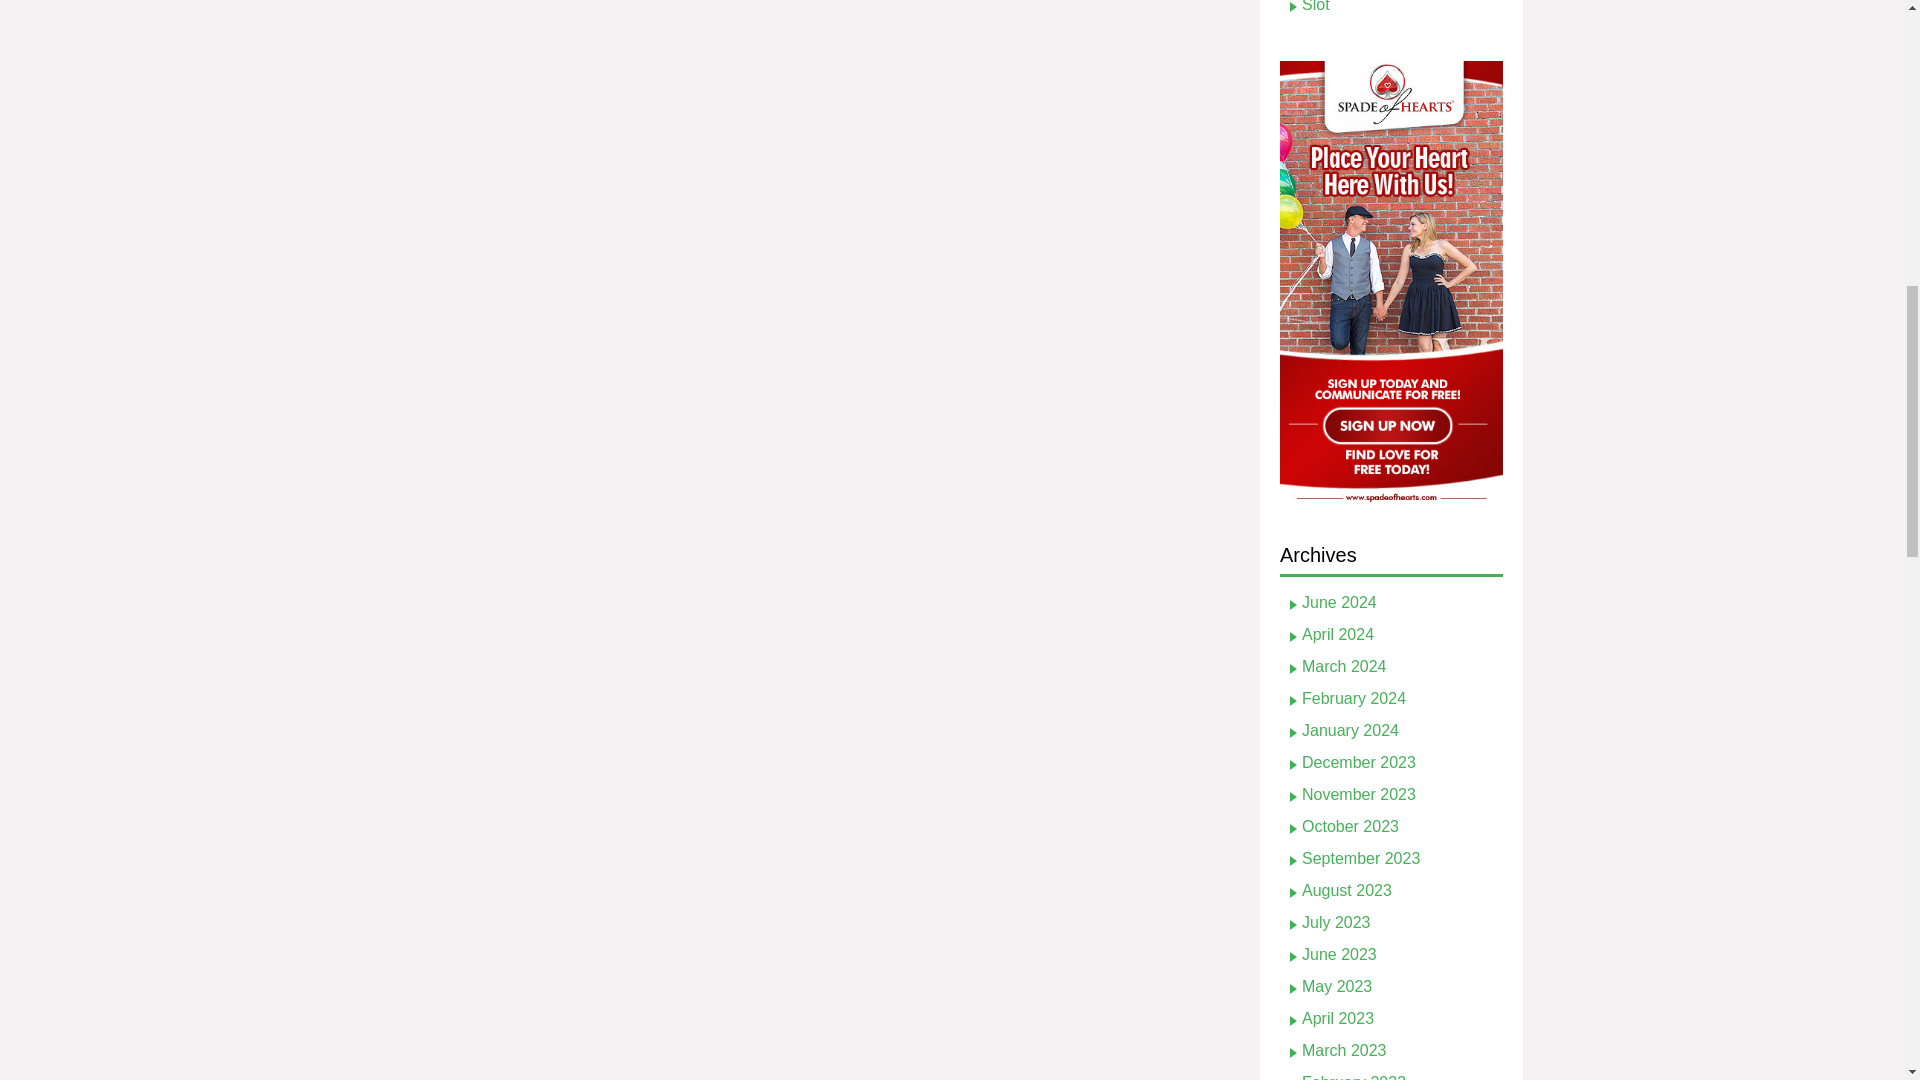 This screenshot has width=1920, height=1080. I want to click on January 2024, so click(1350, 730).